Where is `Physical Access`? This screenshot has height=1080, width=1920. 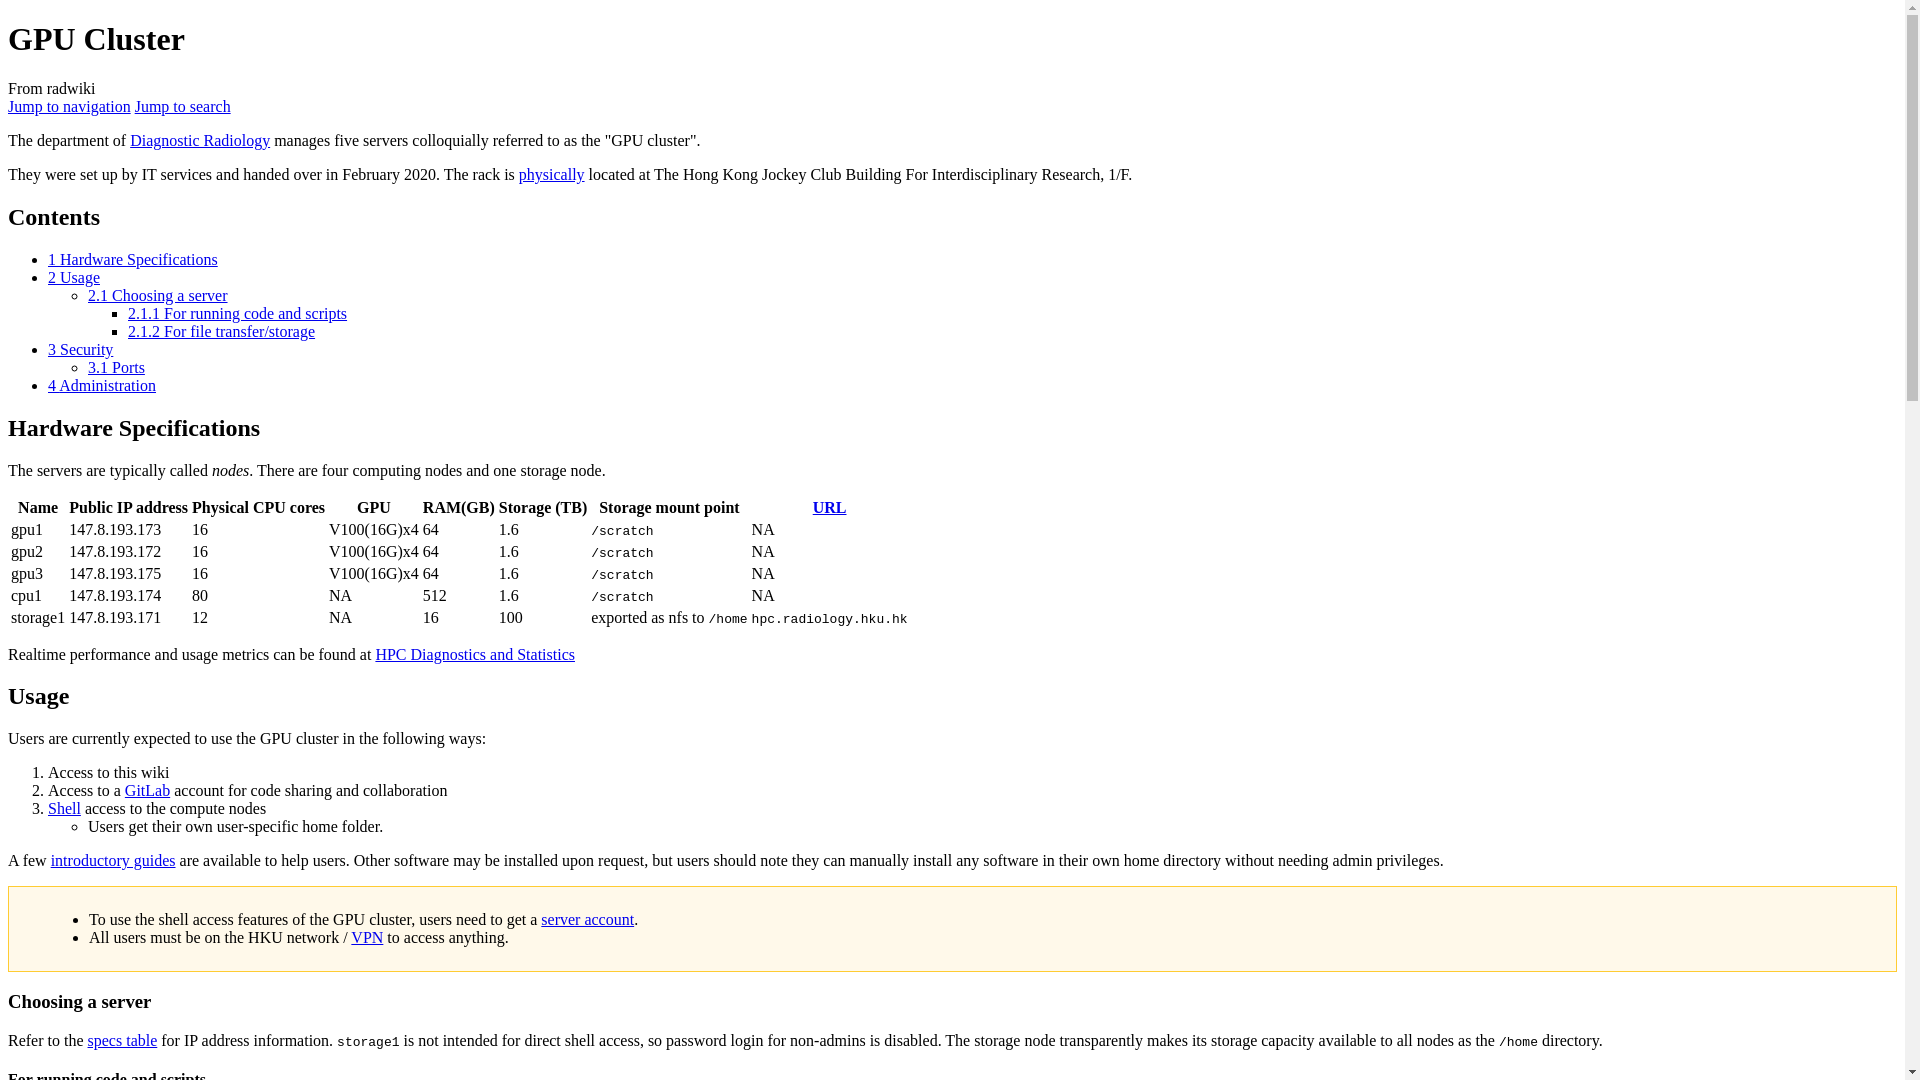 Physical Access is located at coordinates (552, 174).